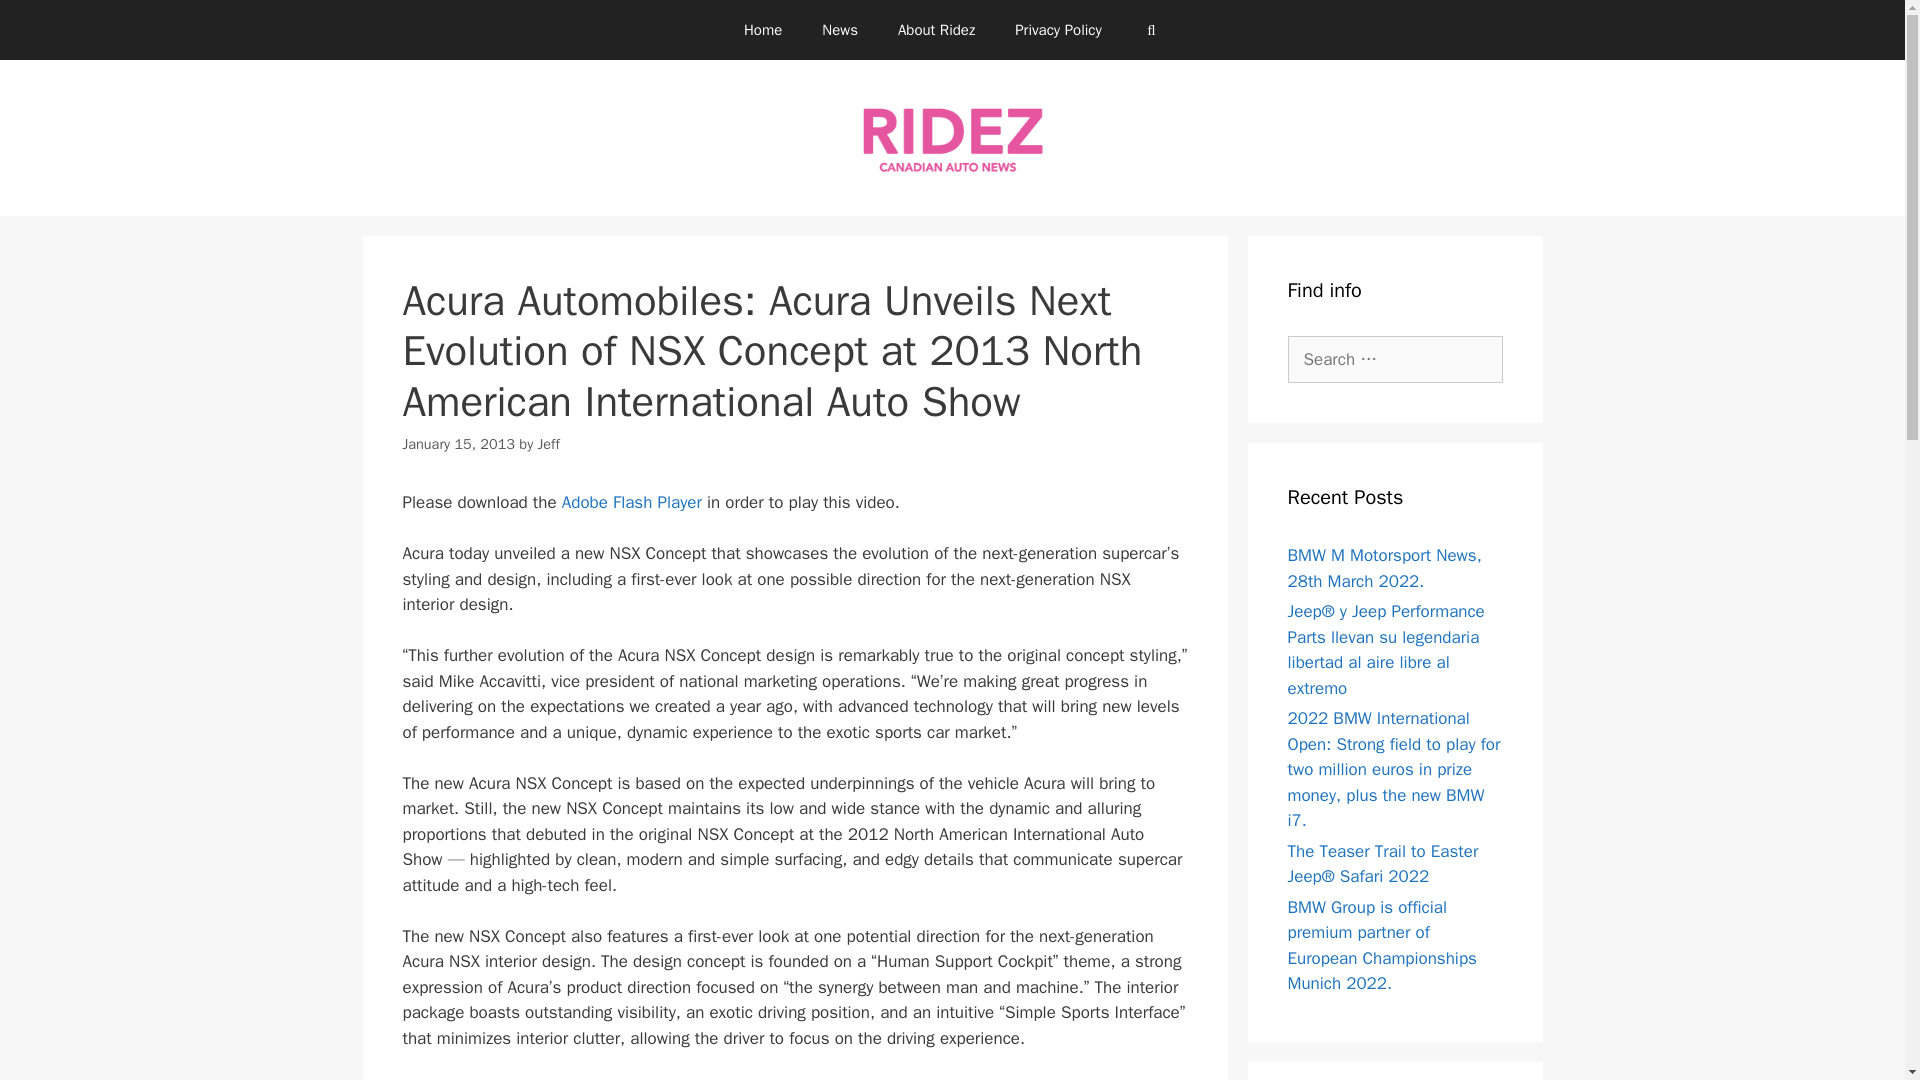 This screenshot has height=1080, width=1920. Describe the element at coordinates (936, 30) in the screenshot. I see `About Ridez` at that location.